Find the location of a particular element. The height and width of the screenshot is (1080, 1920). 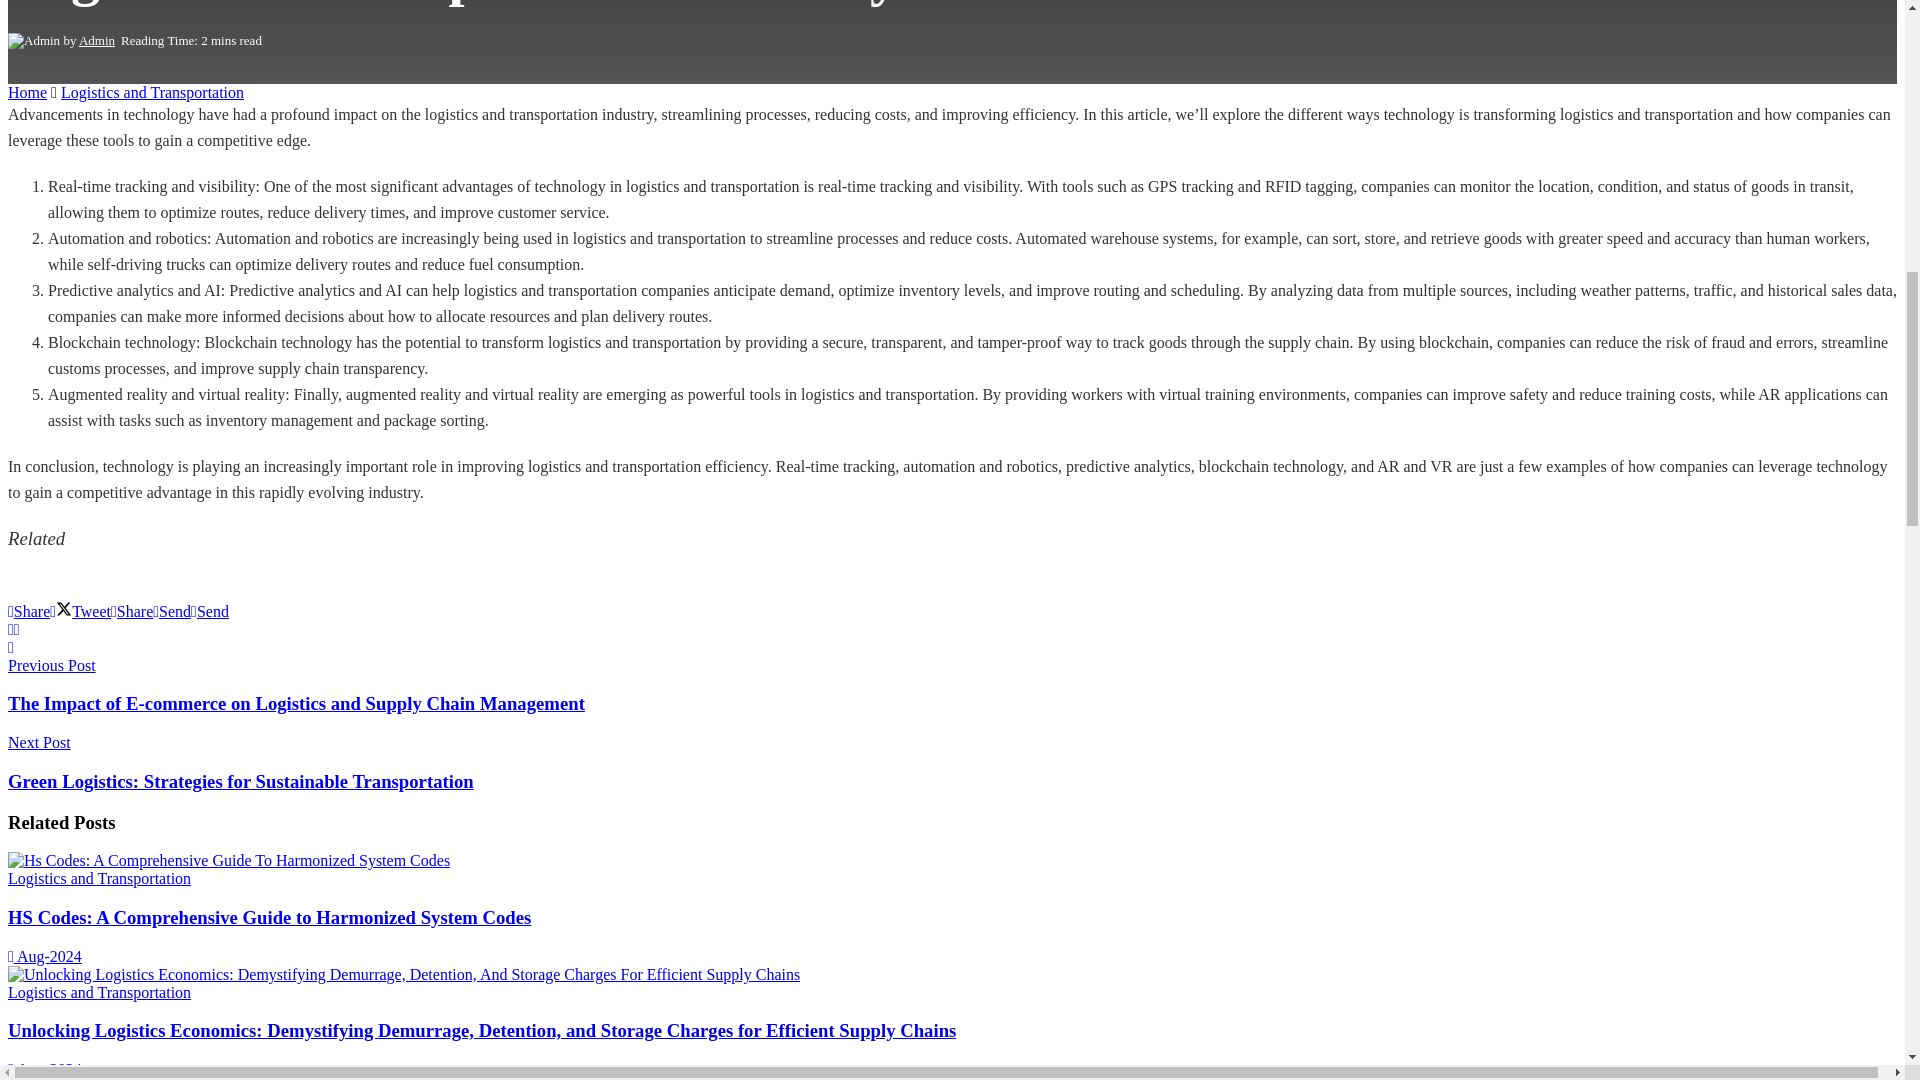

HS Codes: A Comprehensive Guide to Harmonized System Codes is located at coordinates (269, 917).